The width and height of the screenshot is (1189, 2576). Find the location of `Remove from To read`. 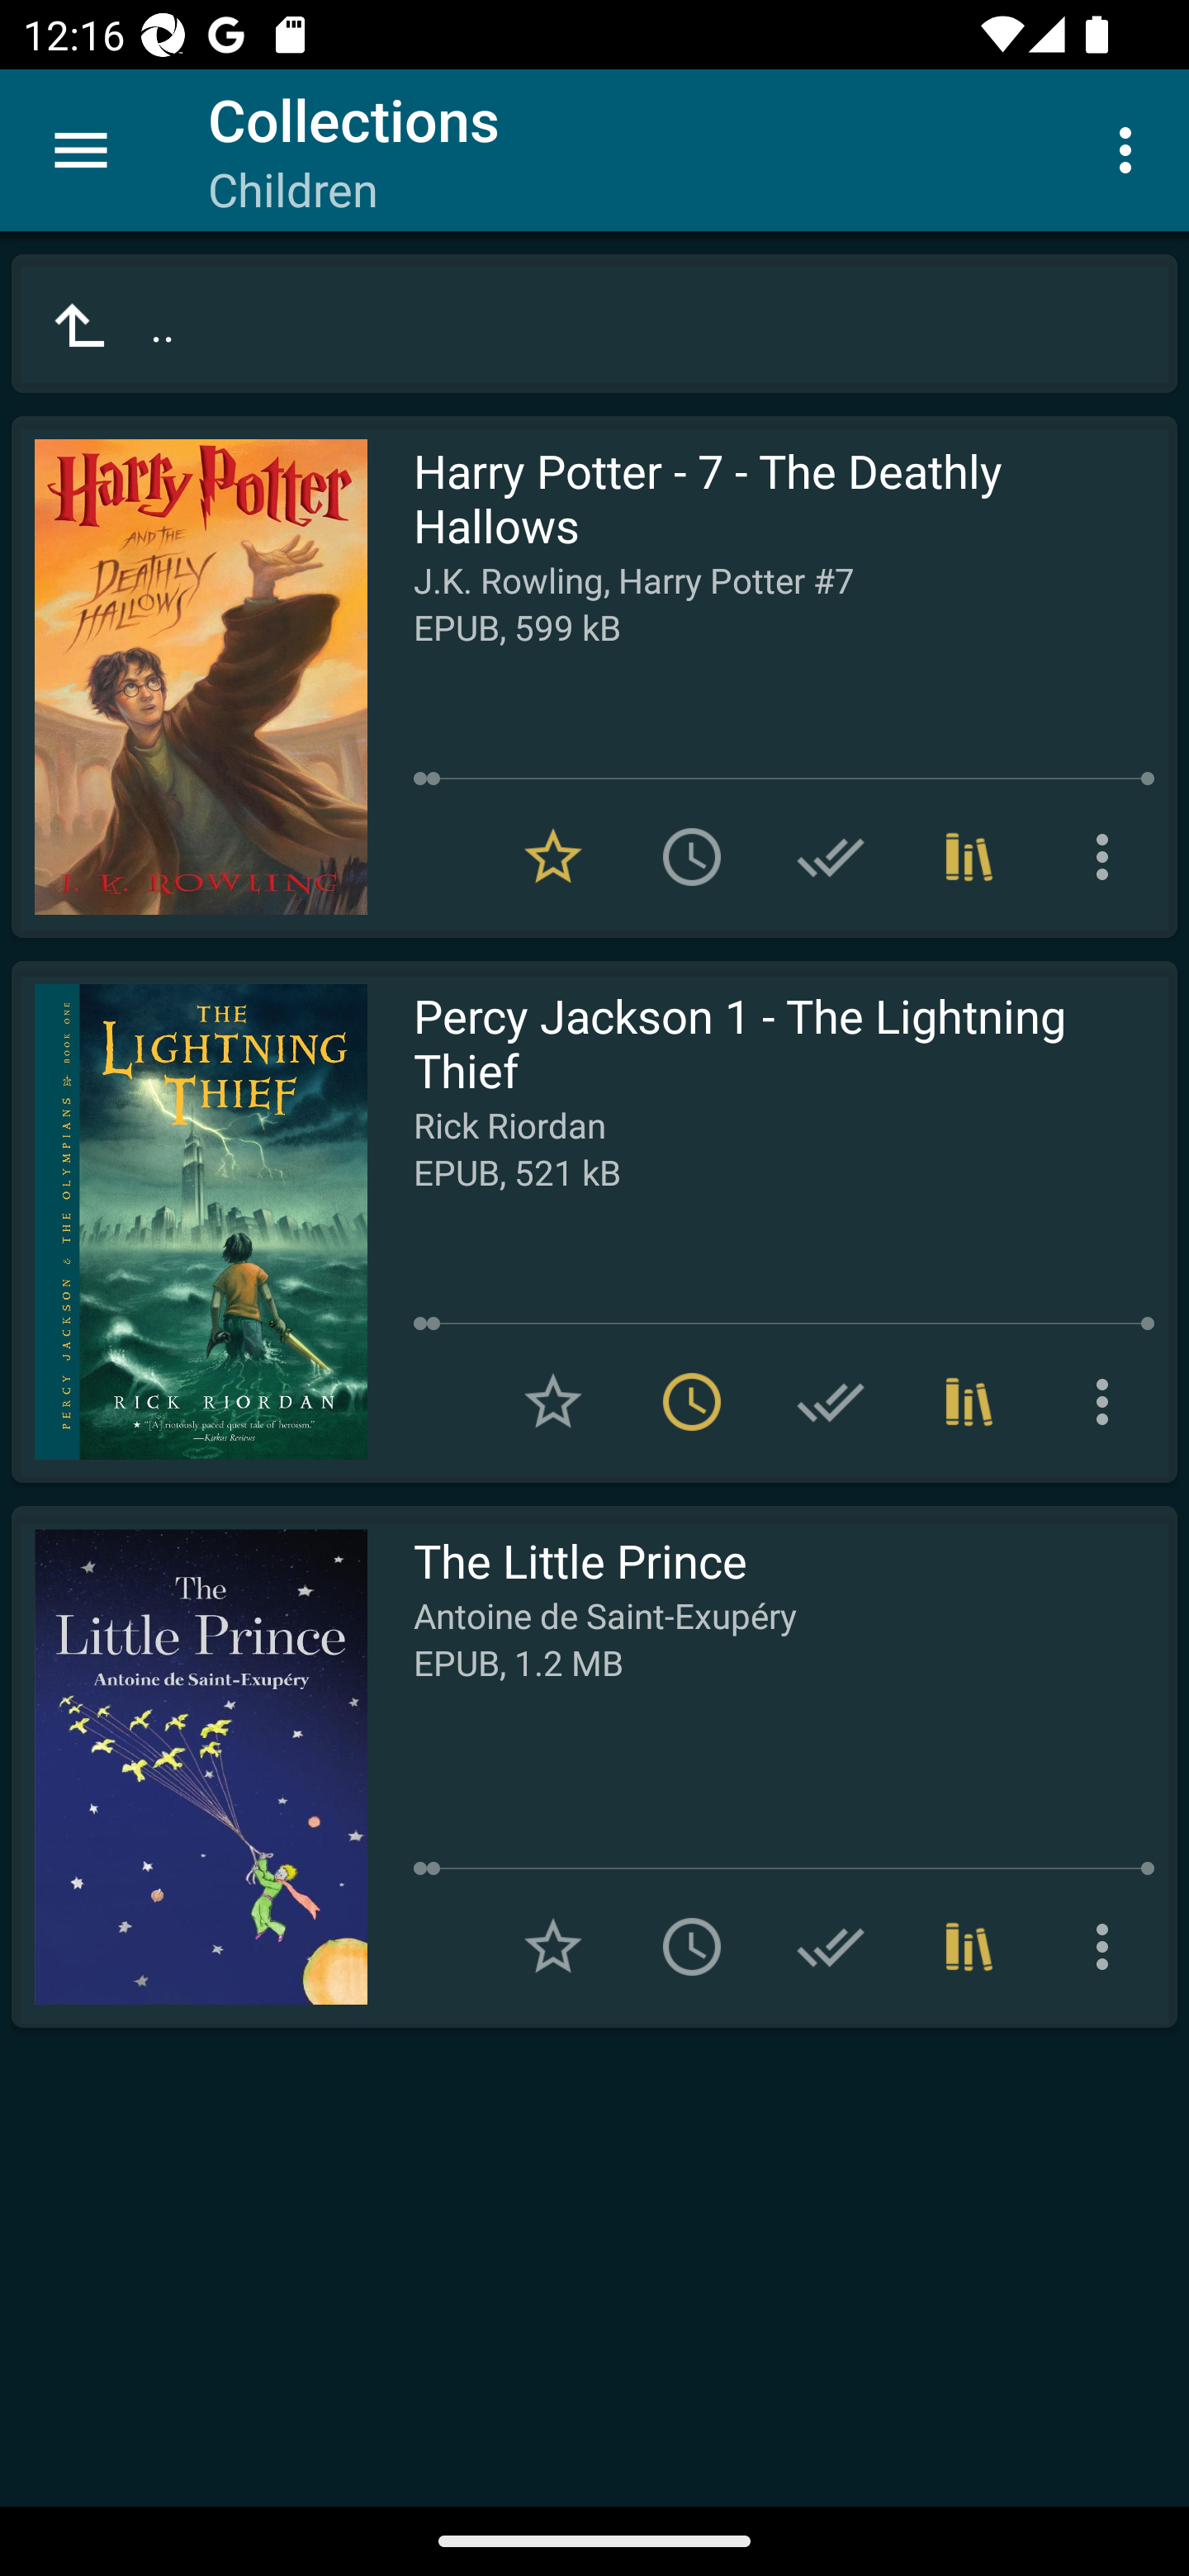

Remove from To read is located at coordinates (692, 1401).